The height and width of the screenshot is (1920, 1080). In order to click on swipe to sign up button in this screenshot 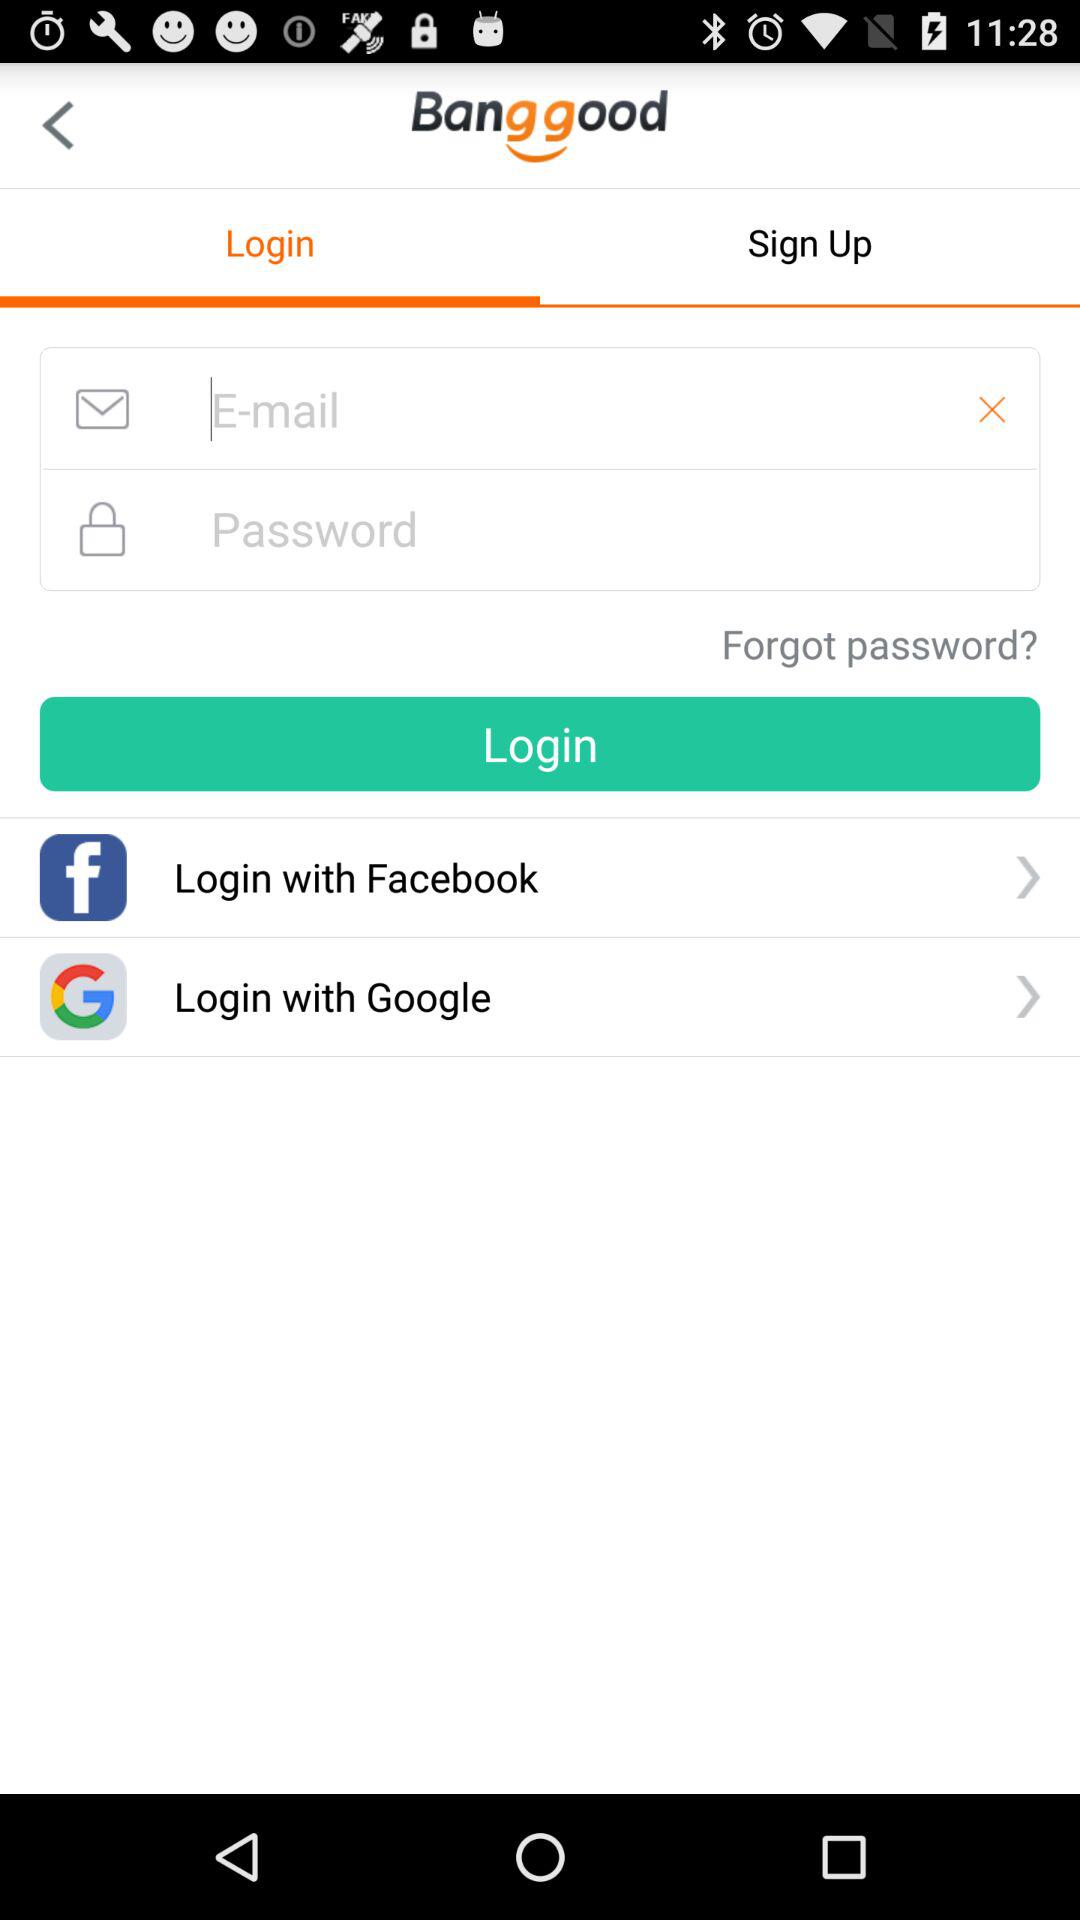, I will do `click(810, 242)`.